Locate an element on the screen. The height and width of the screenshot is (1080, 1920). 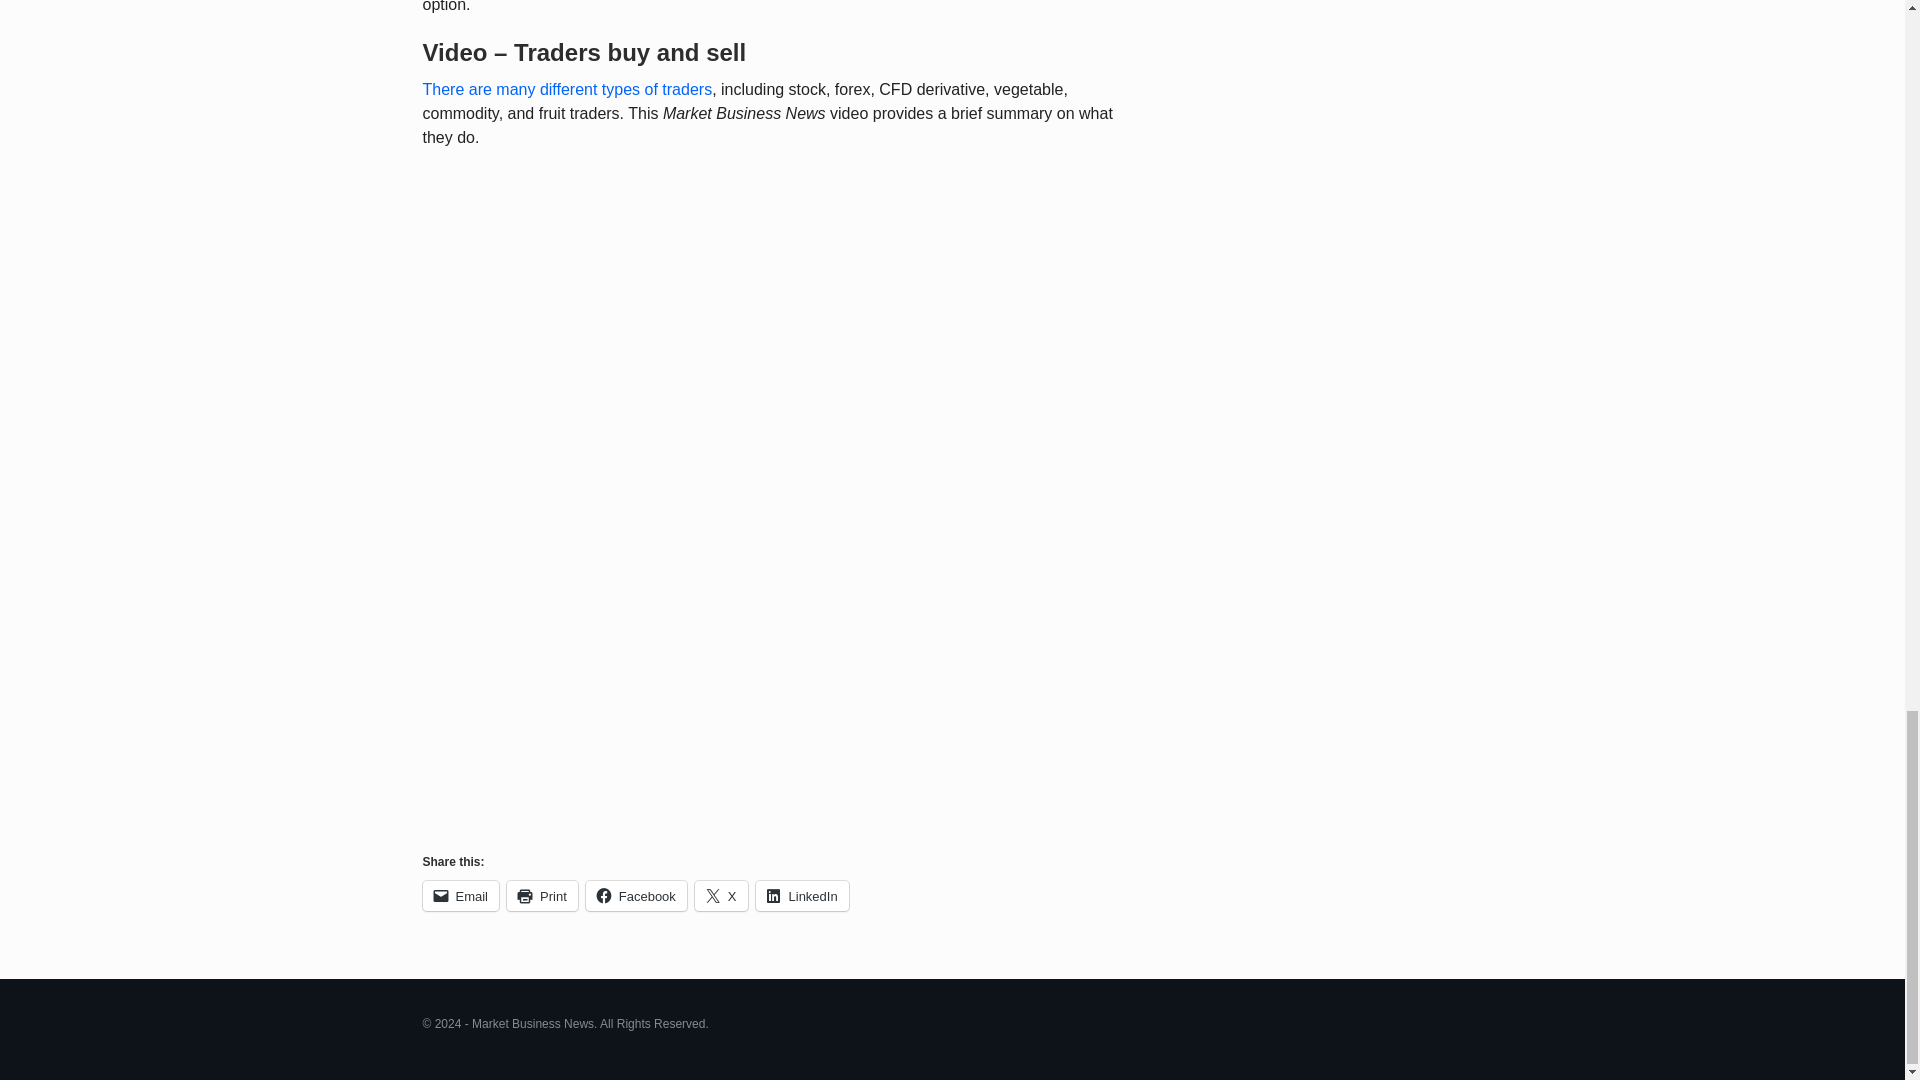
Email is located at coordinates (460, 896).